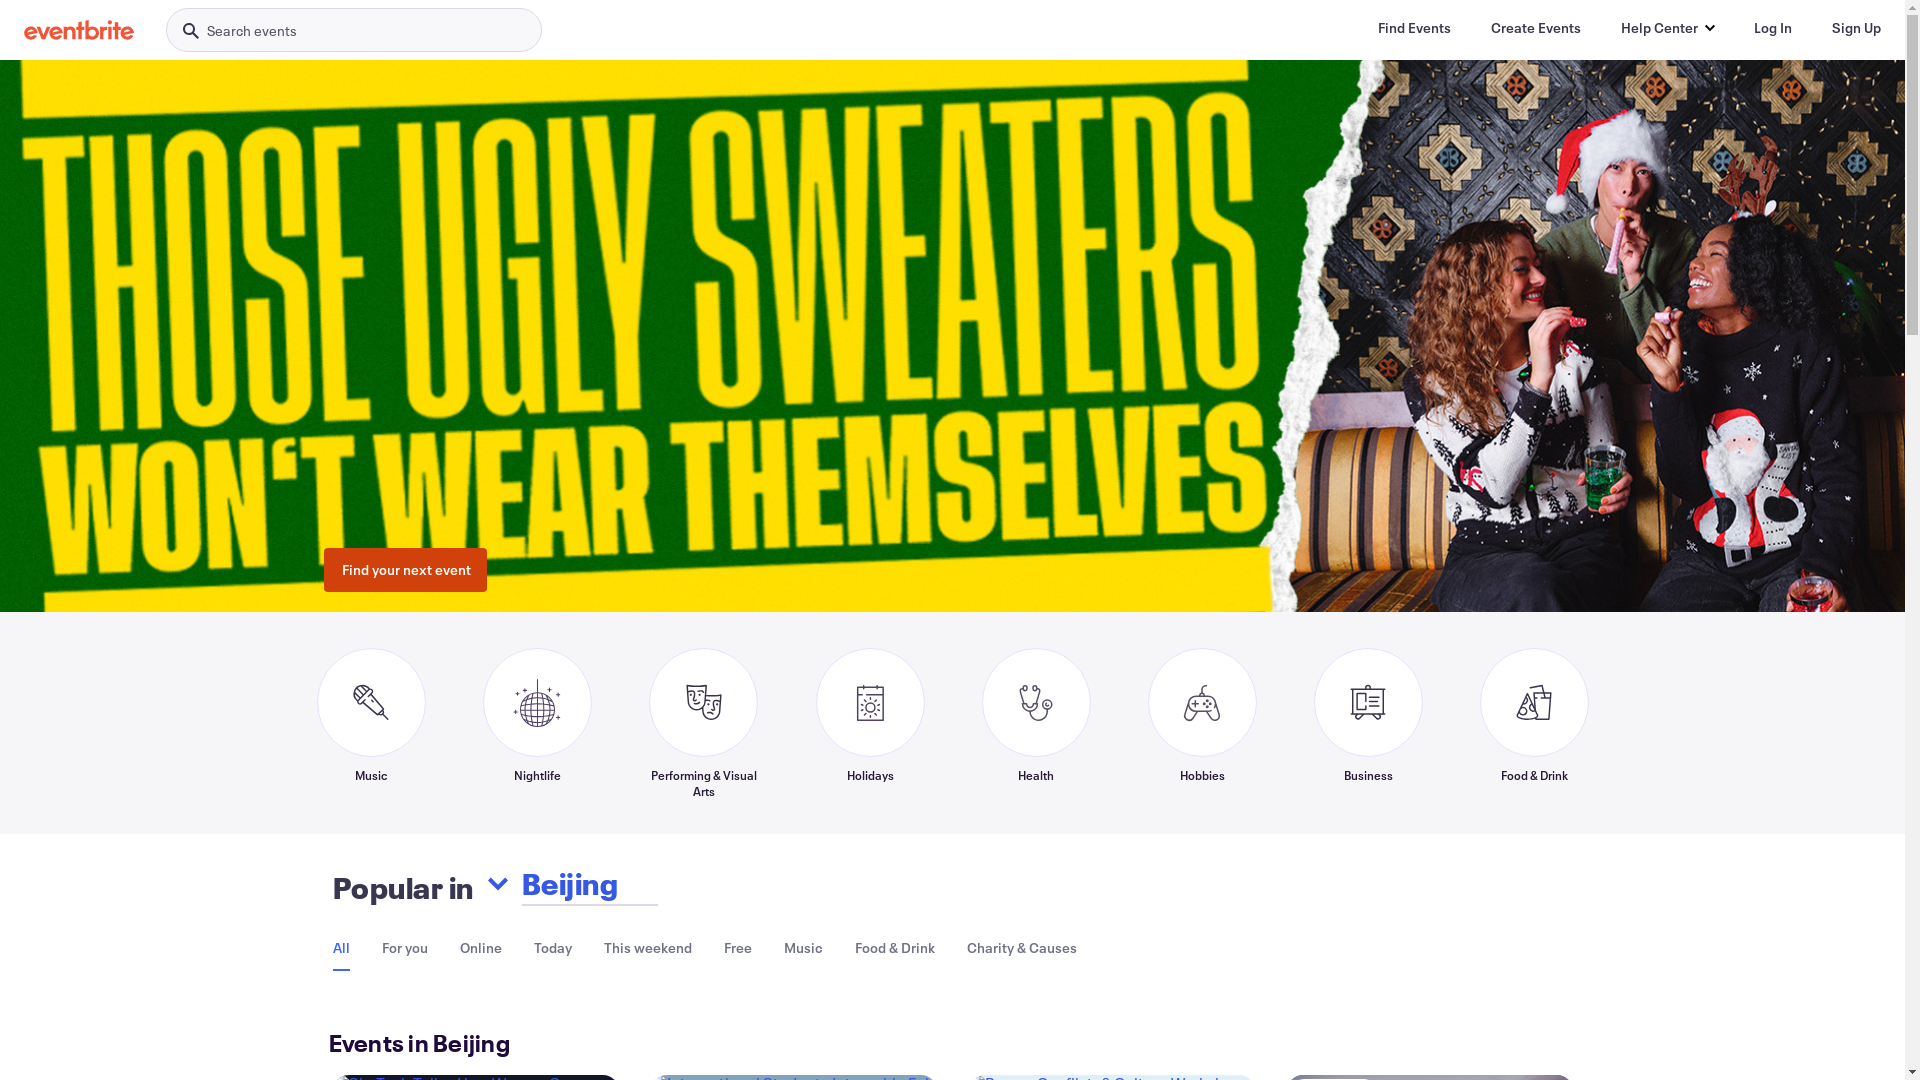  I want to click on Free, so click(738, 948).